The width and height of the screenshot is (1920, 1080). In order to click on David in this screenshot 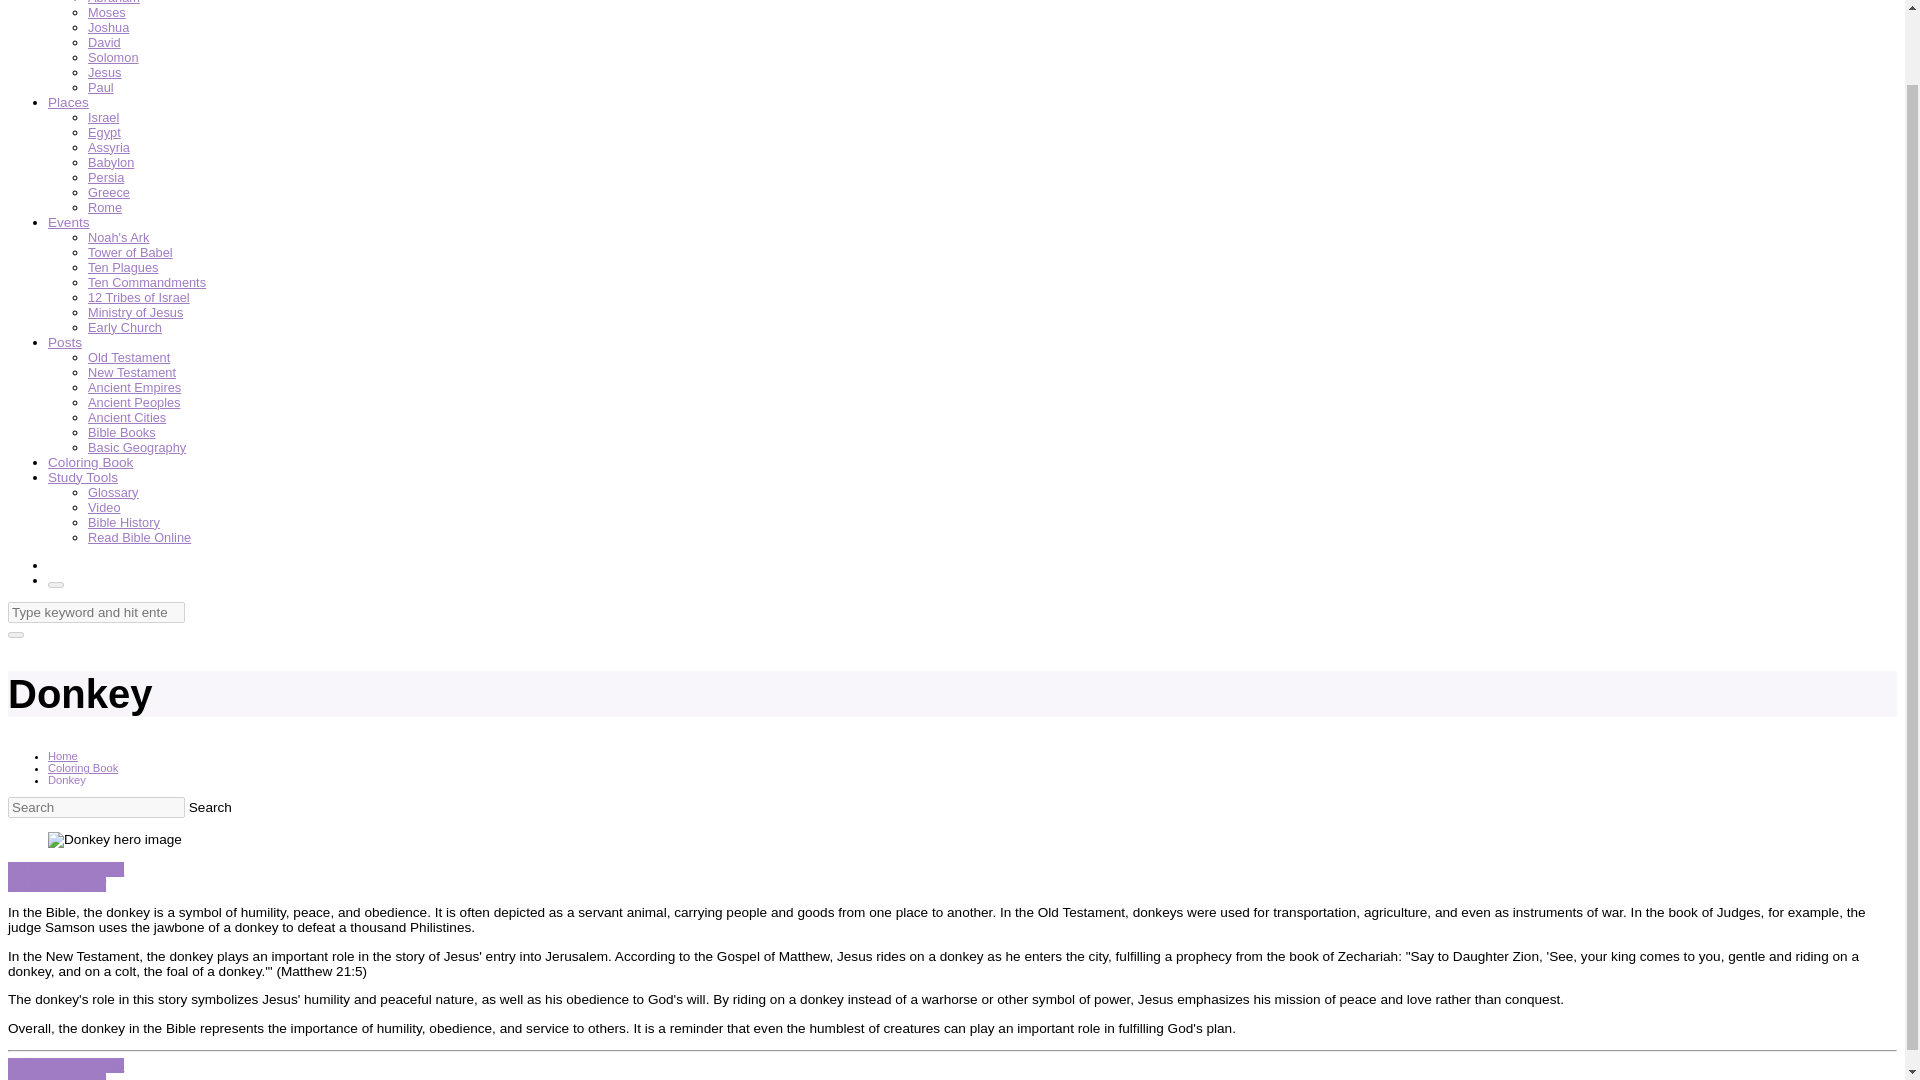, I will do `click(104, 42)`.